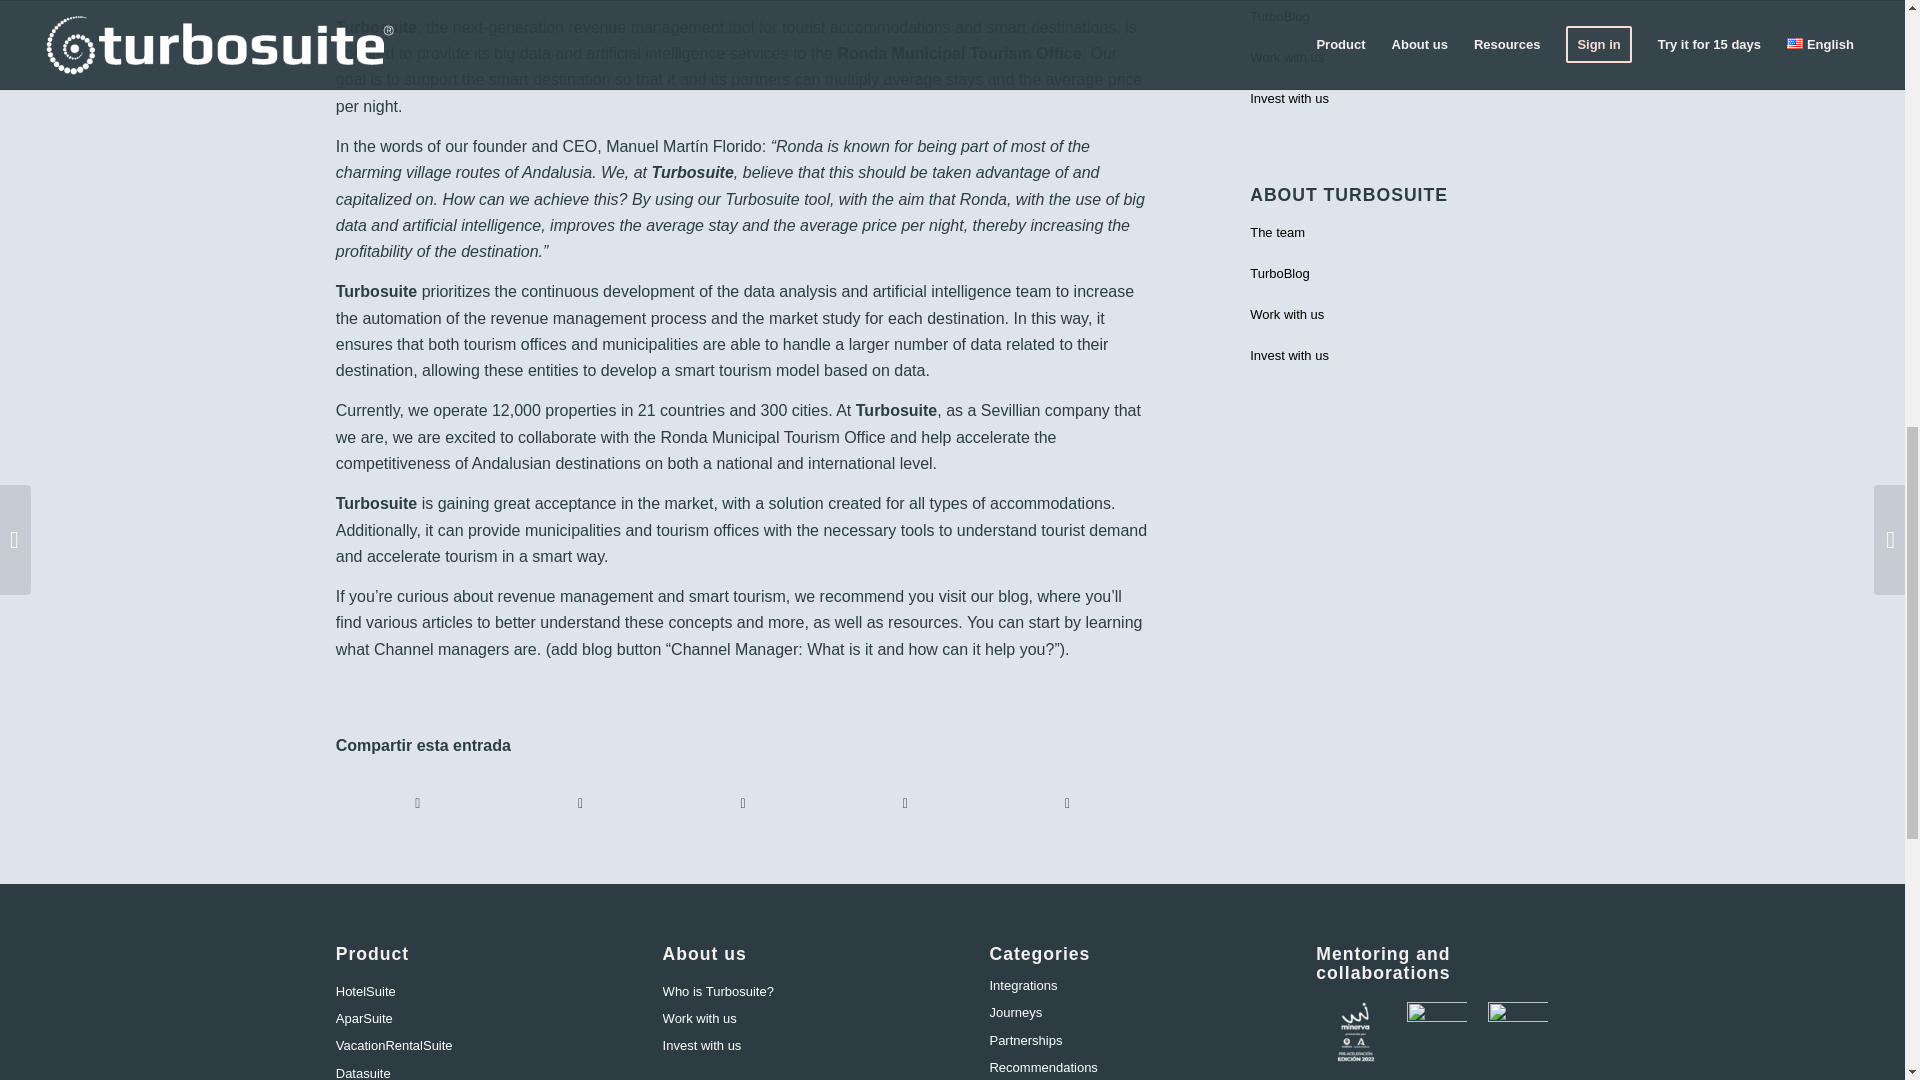  Describe the element at coordinates (1518, 1032) in the screenshot. I see `logo innventuur` at that location.